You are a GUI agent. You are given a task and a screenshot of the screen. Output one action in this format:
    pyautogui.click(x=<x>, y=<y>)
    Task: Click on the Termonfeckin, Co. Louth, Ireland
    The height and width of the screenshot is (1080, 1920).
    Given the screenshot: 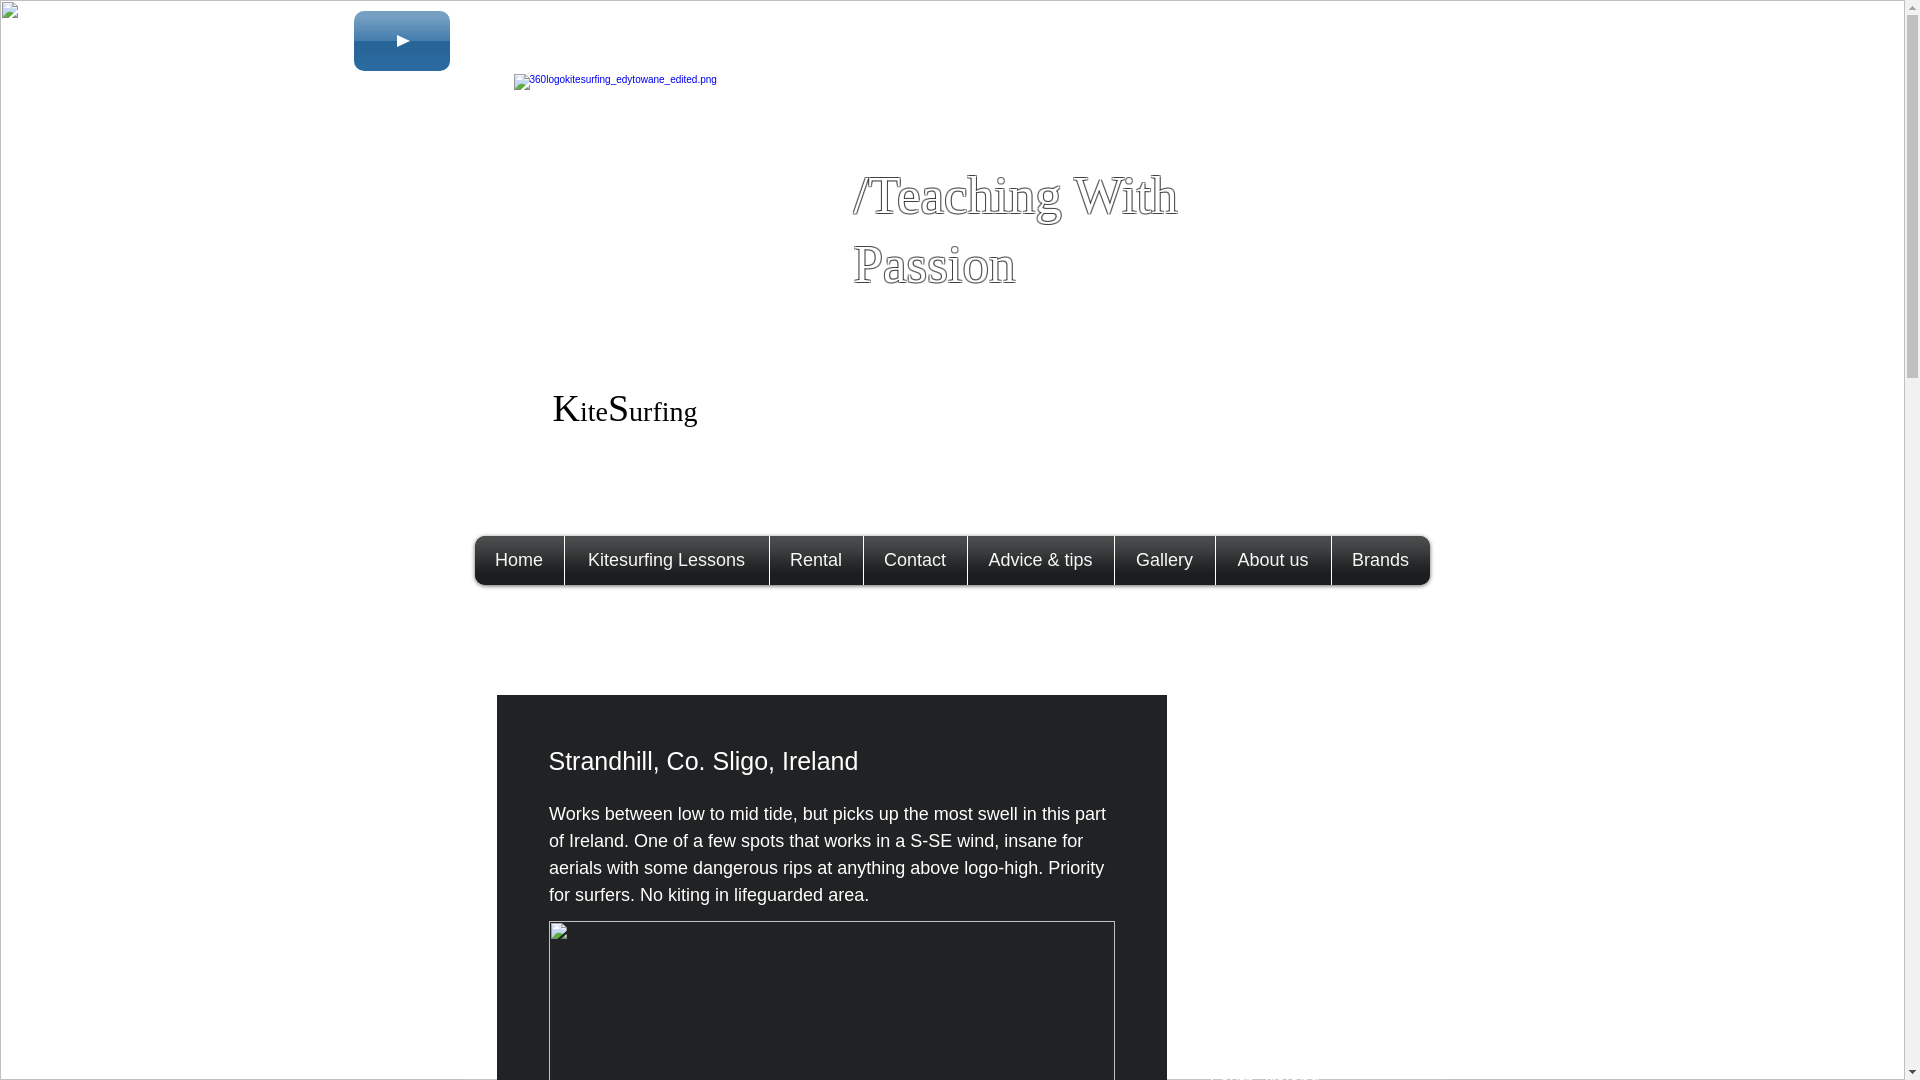 What is the action you would take?
    pyautogui.click(x=1306, y=1063)
    